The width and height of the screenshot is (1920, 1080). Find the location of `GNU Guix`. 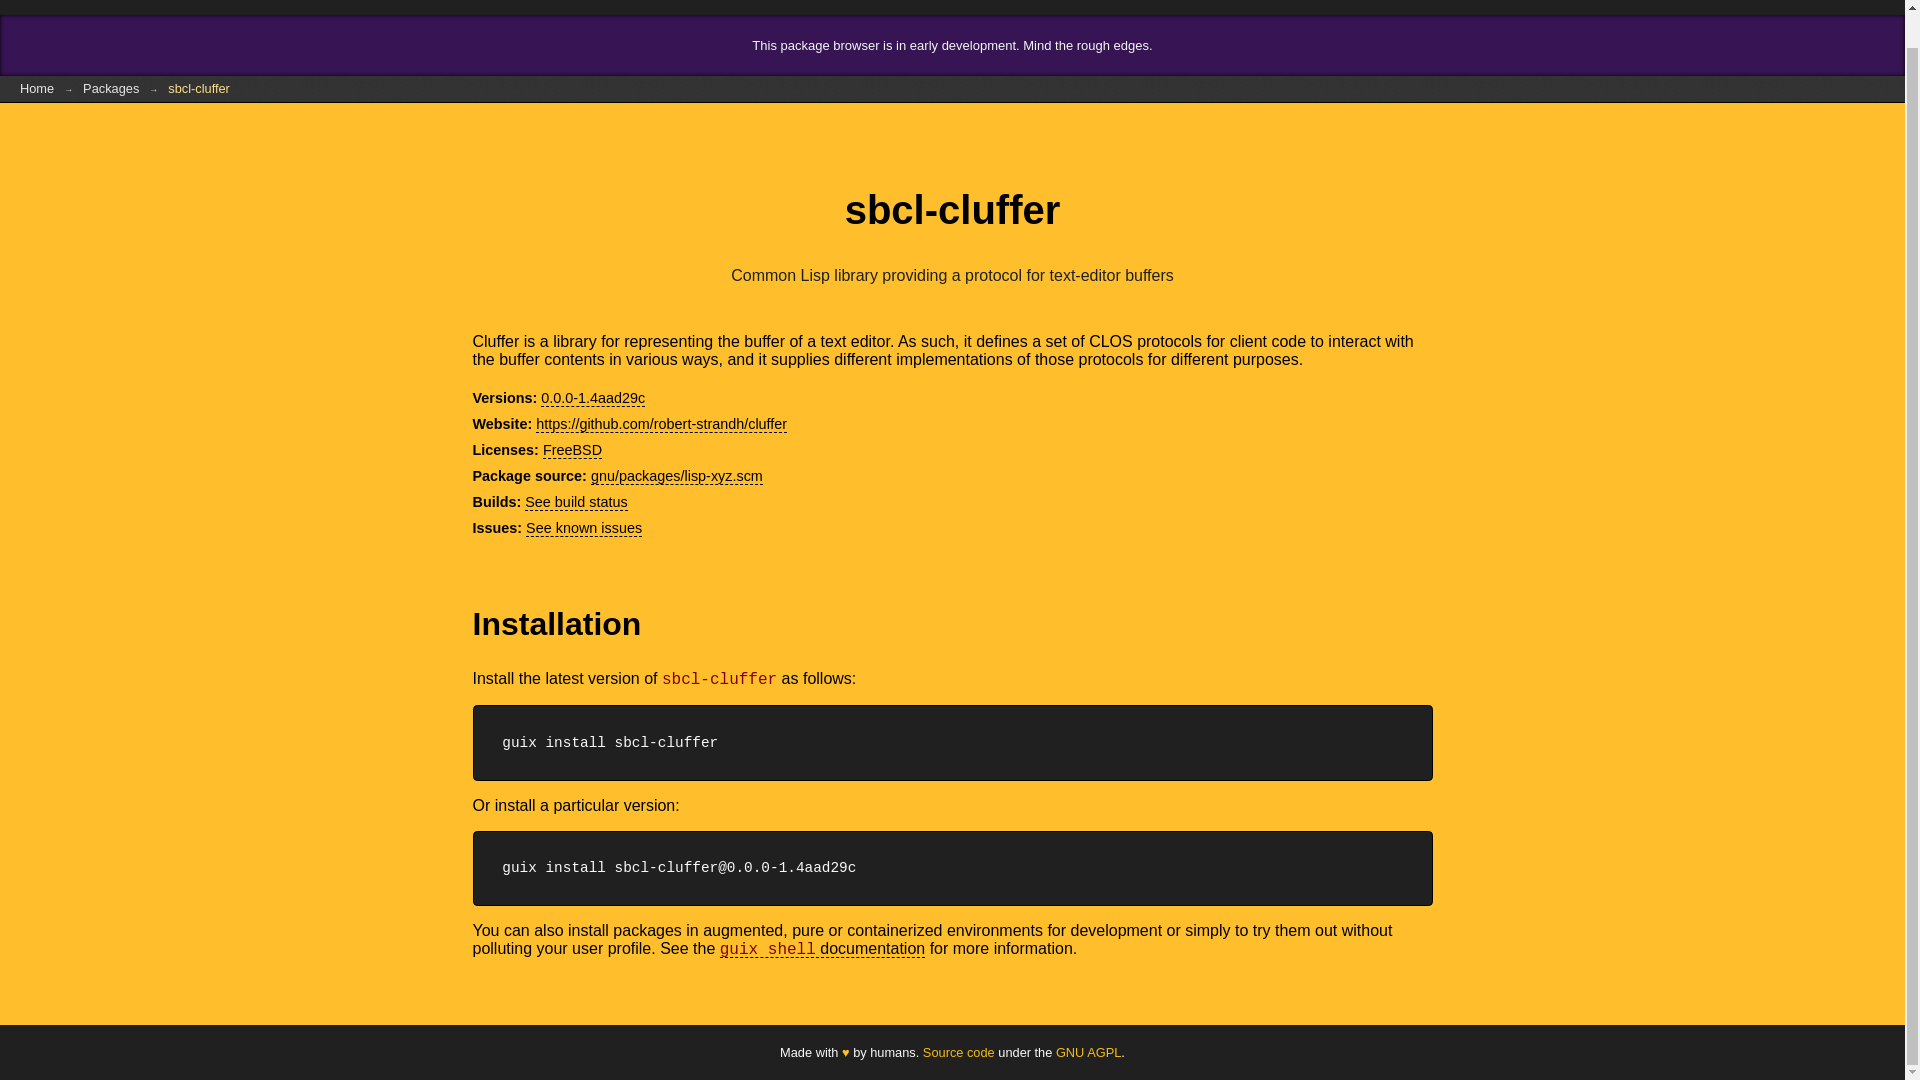

GNU Guix is located at coordinates (80, 8).